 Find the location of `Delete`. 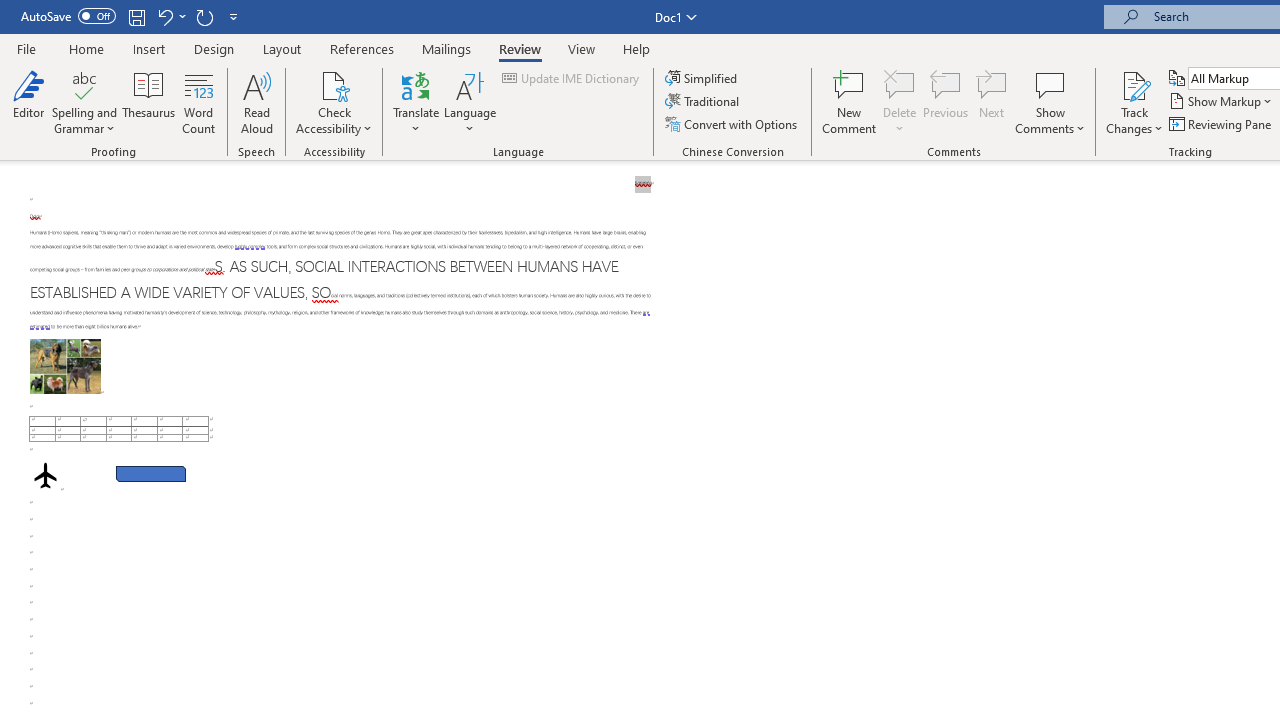

Delete is located at coordinates (900, 84).